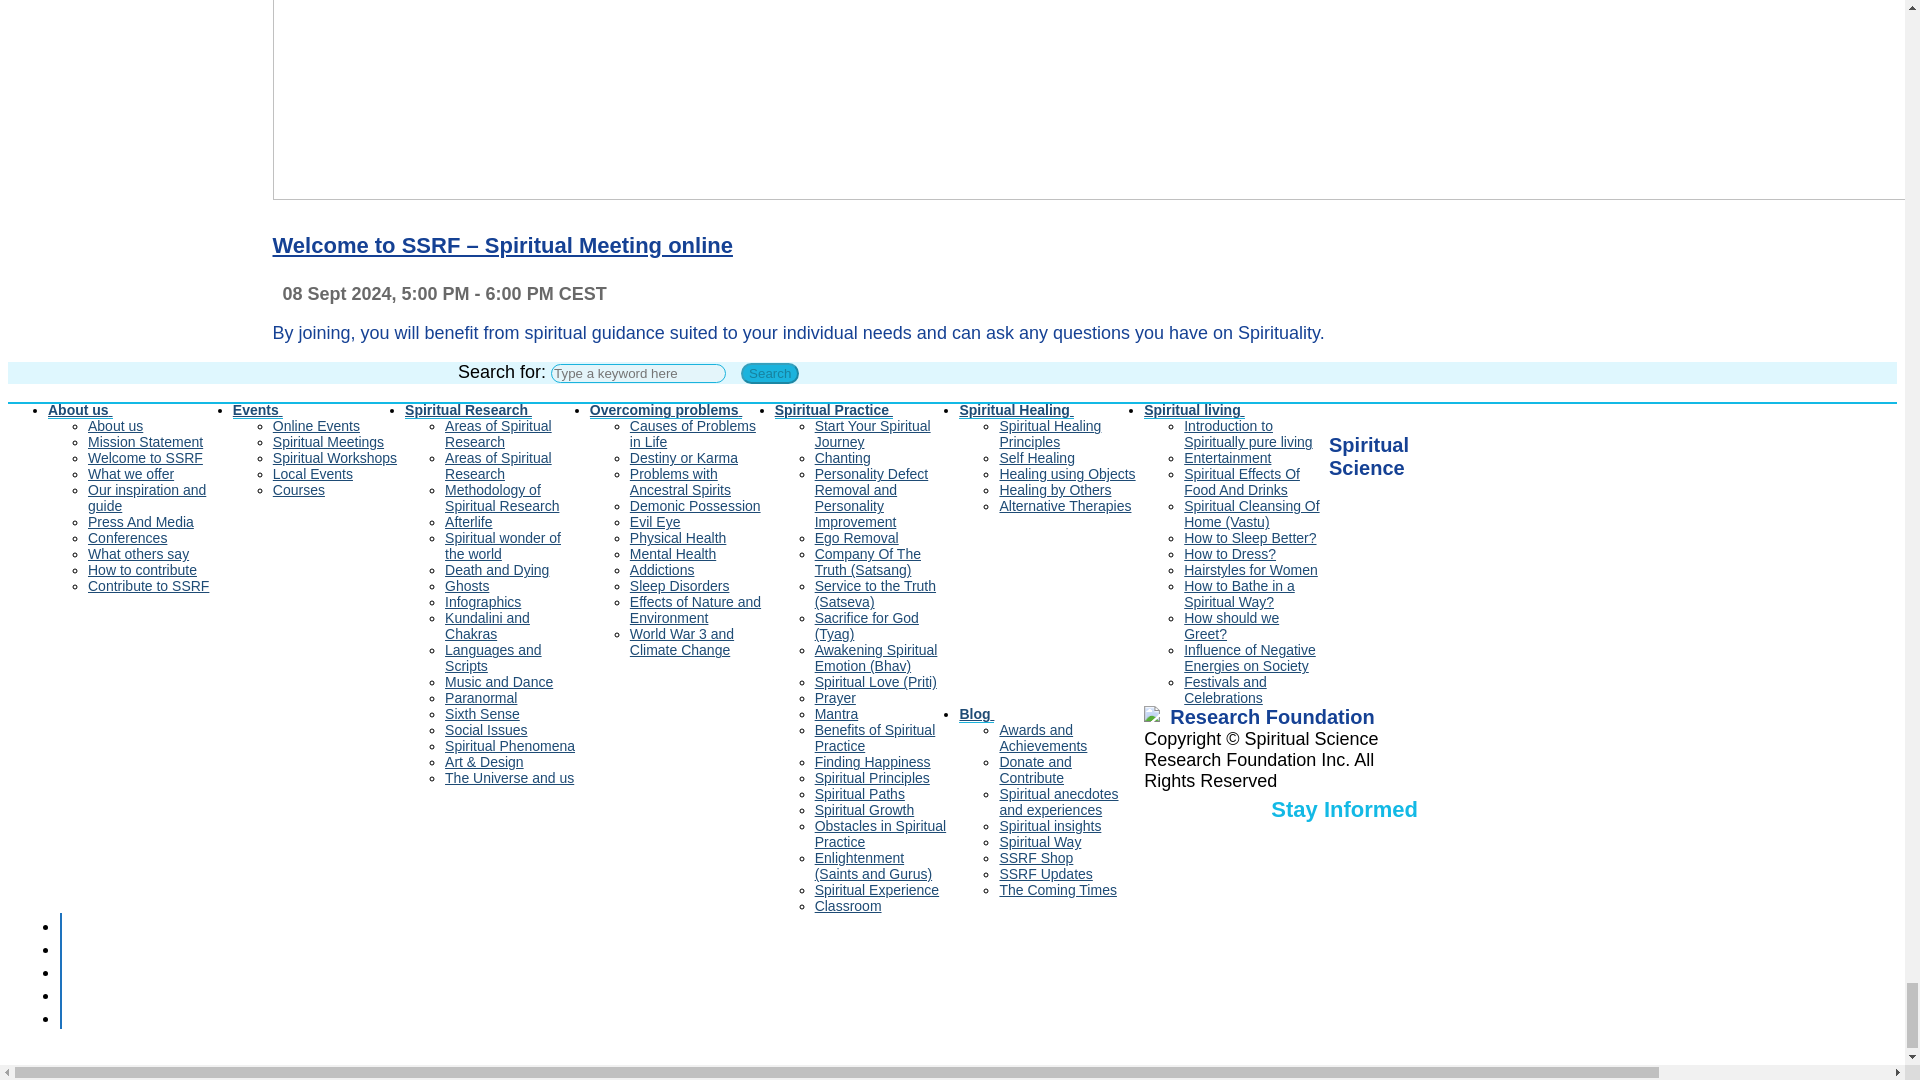 The image size is (1920, 1080). Describe the element at coordinates (770, 373) in the screenshot. I see `Search` at that location.